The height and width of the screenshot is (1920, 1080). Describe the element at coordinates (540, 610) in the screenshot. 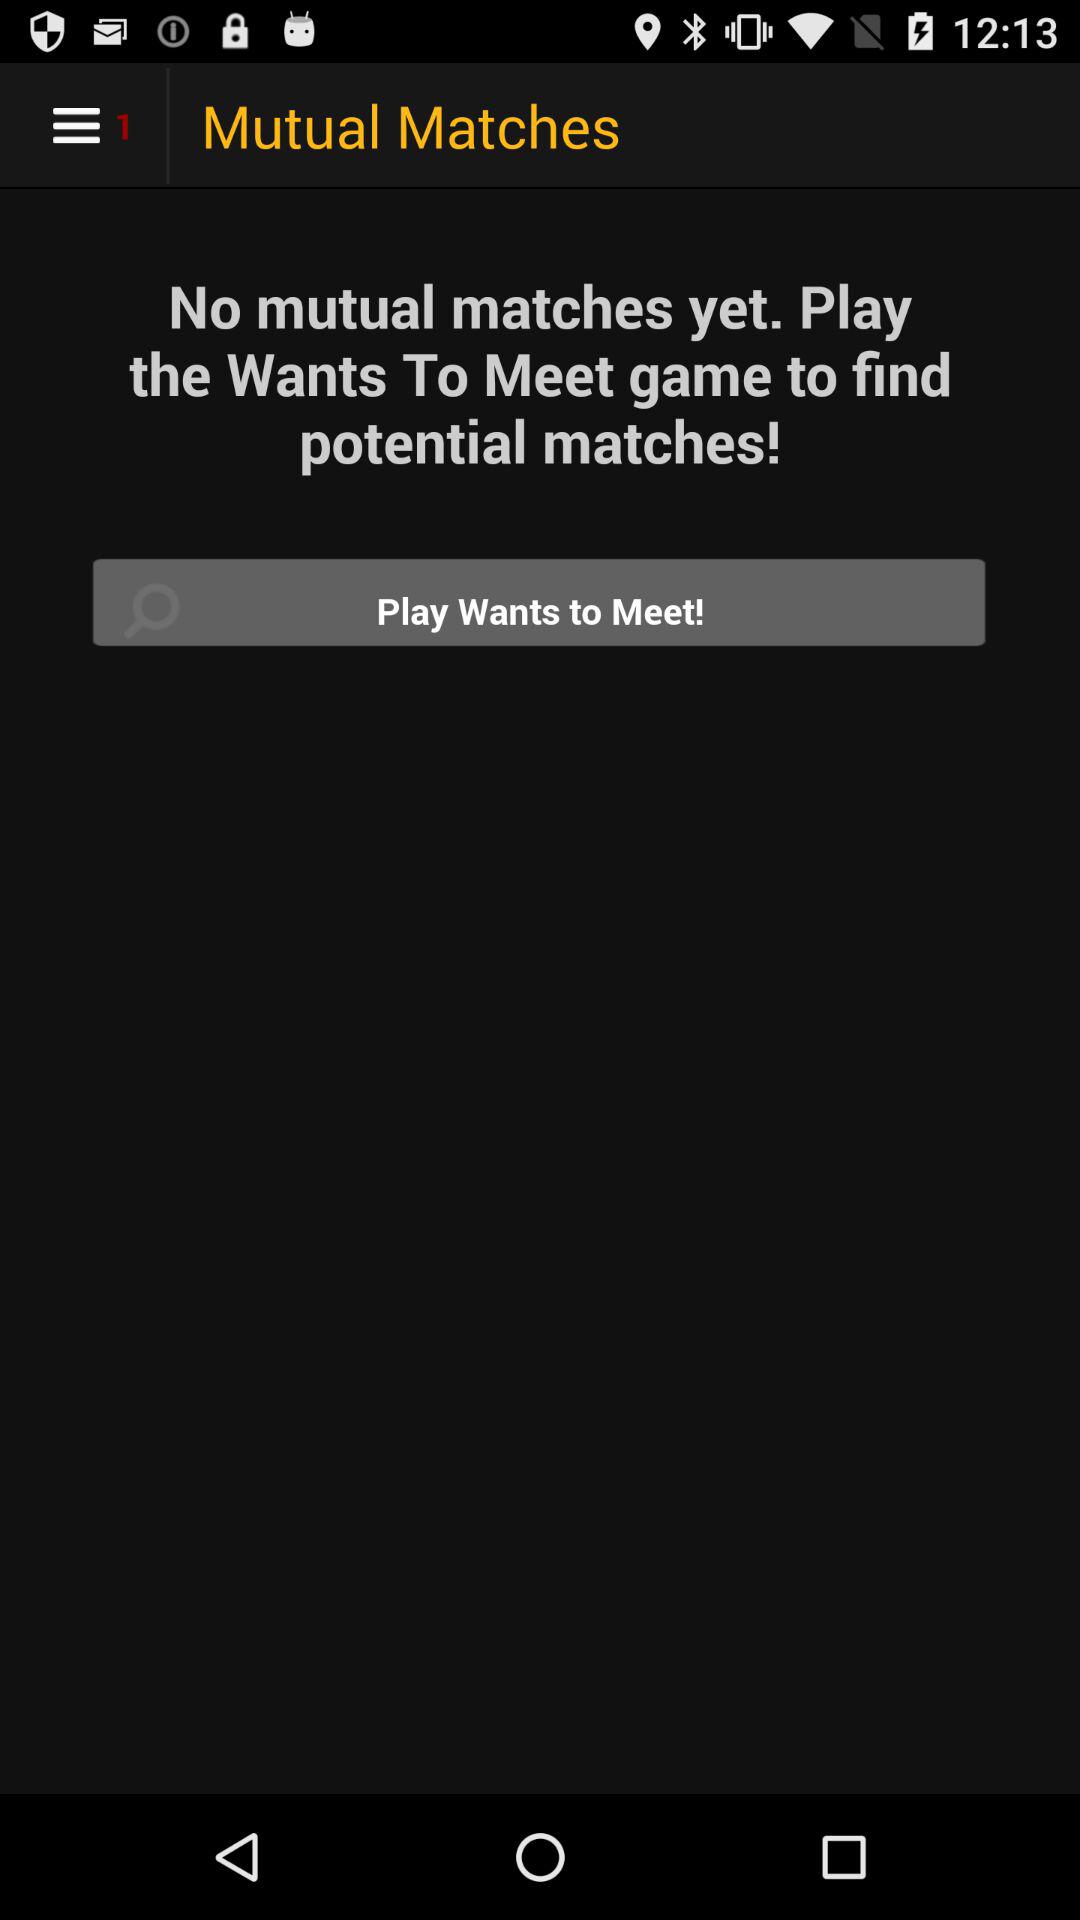

I see `click to play` at that location.